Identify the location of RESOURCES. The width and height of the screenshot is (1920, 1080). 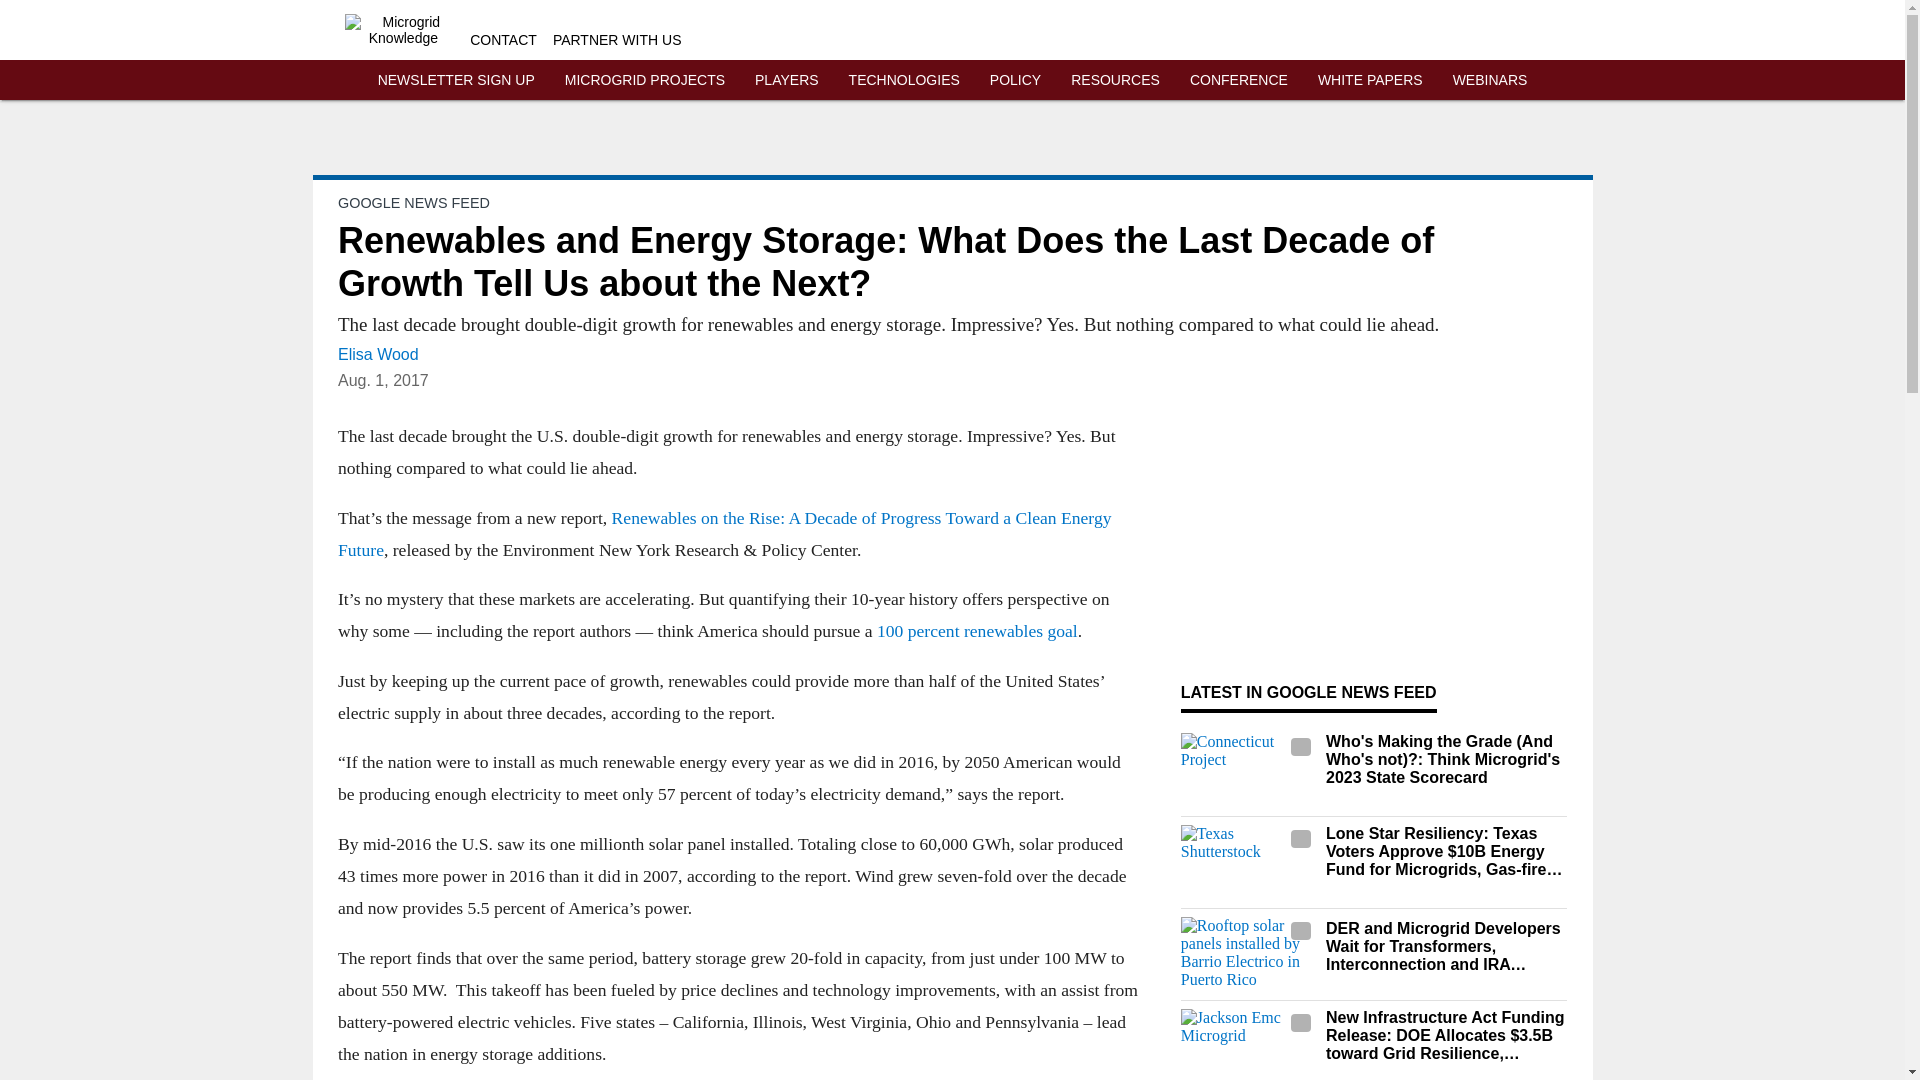
(1115, 80).